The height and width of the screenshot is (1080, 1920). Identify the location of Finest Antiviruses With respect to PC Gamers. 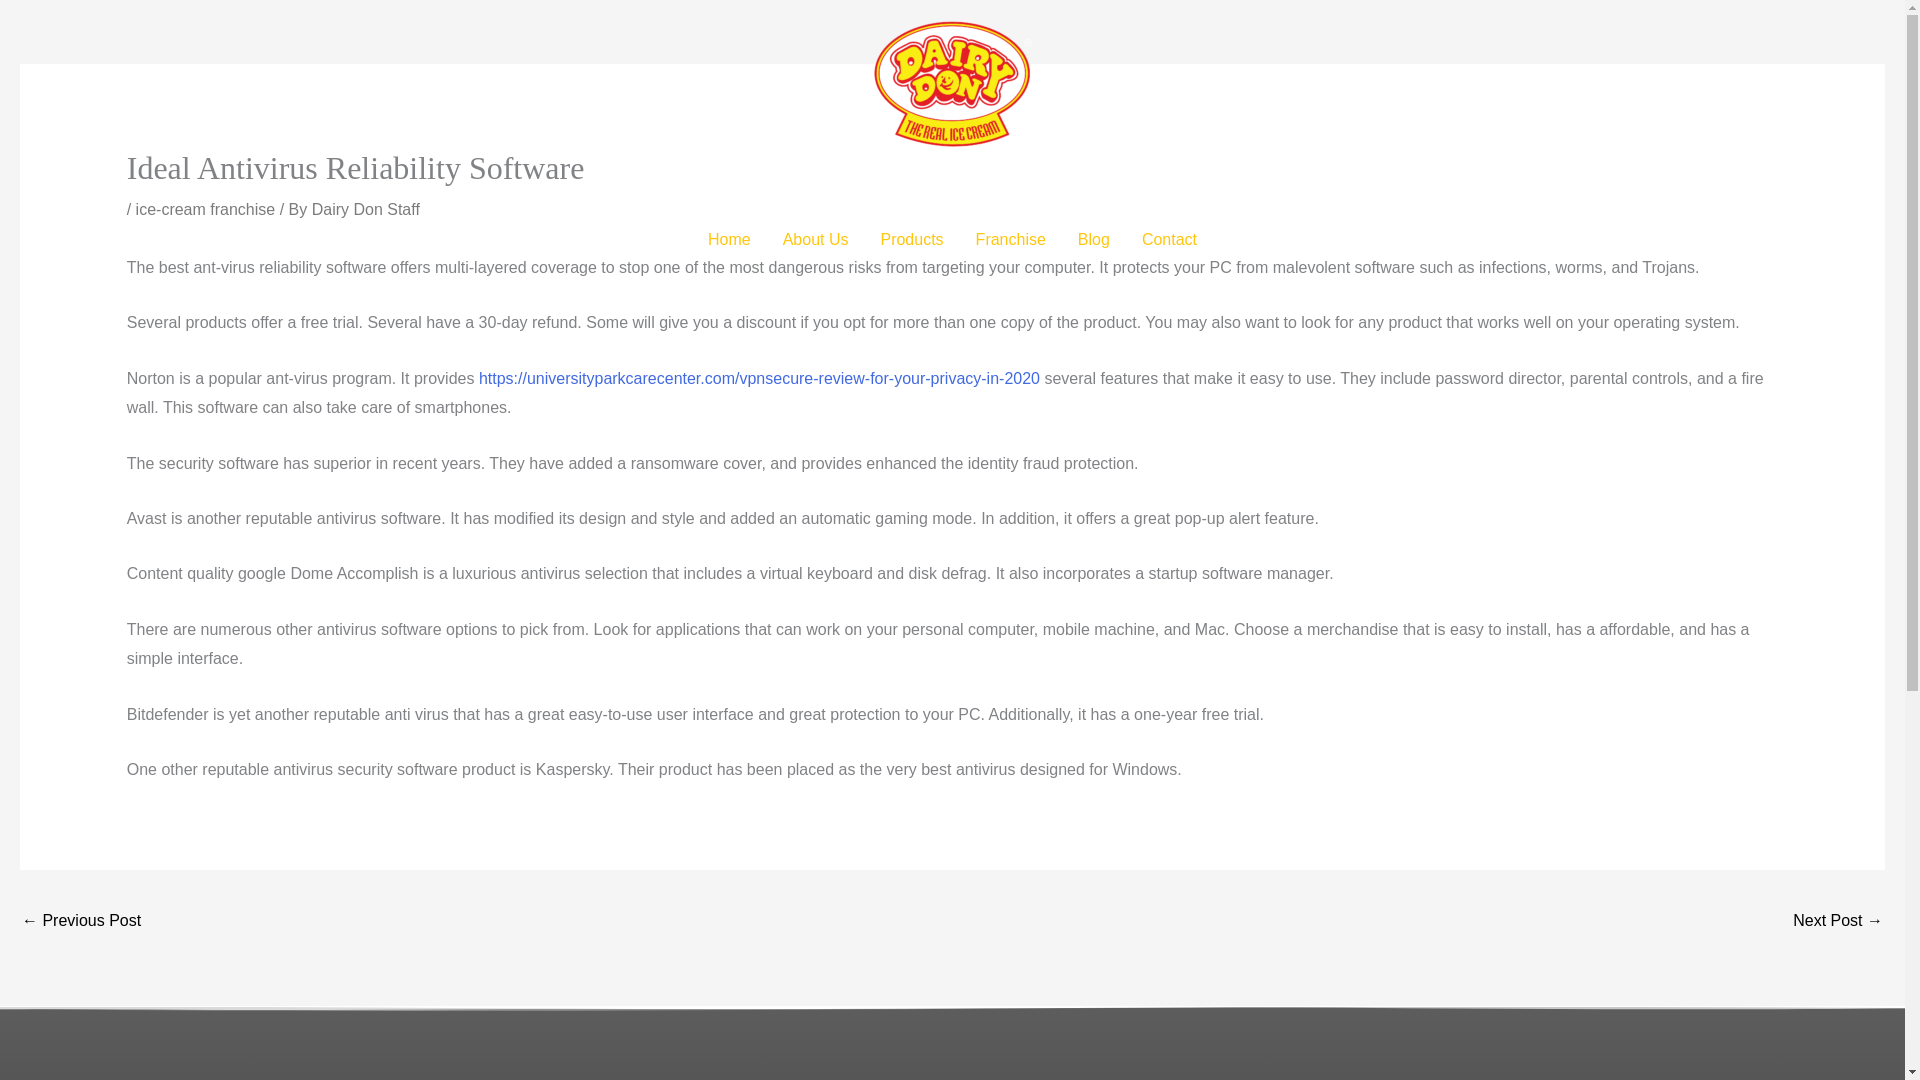
(80, 922).